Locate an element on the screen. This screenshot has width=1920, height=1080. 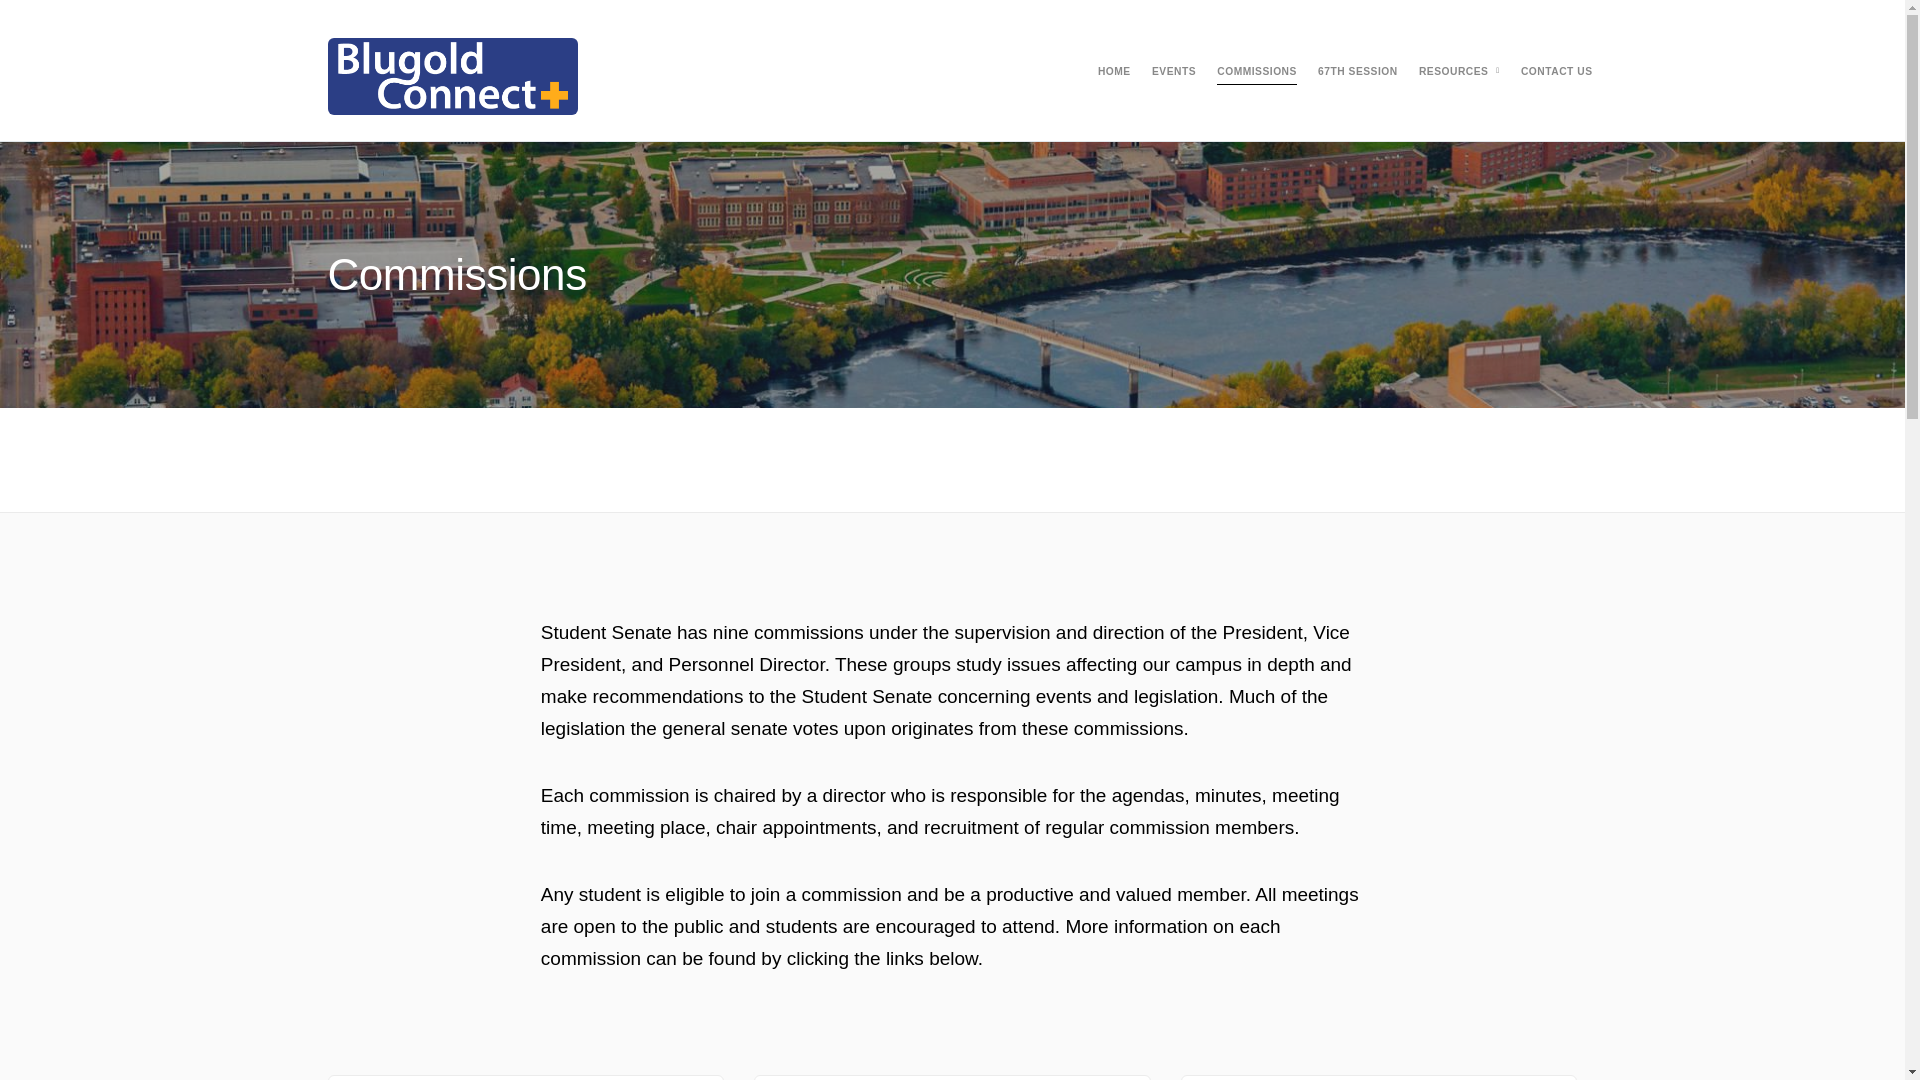
EVENTS is located at coordinates (1174, 72).